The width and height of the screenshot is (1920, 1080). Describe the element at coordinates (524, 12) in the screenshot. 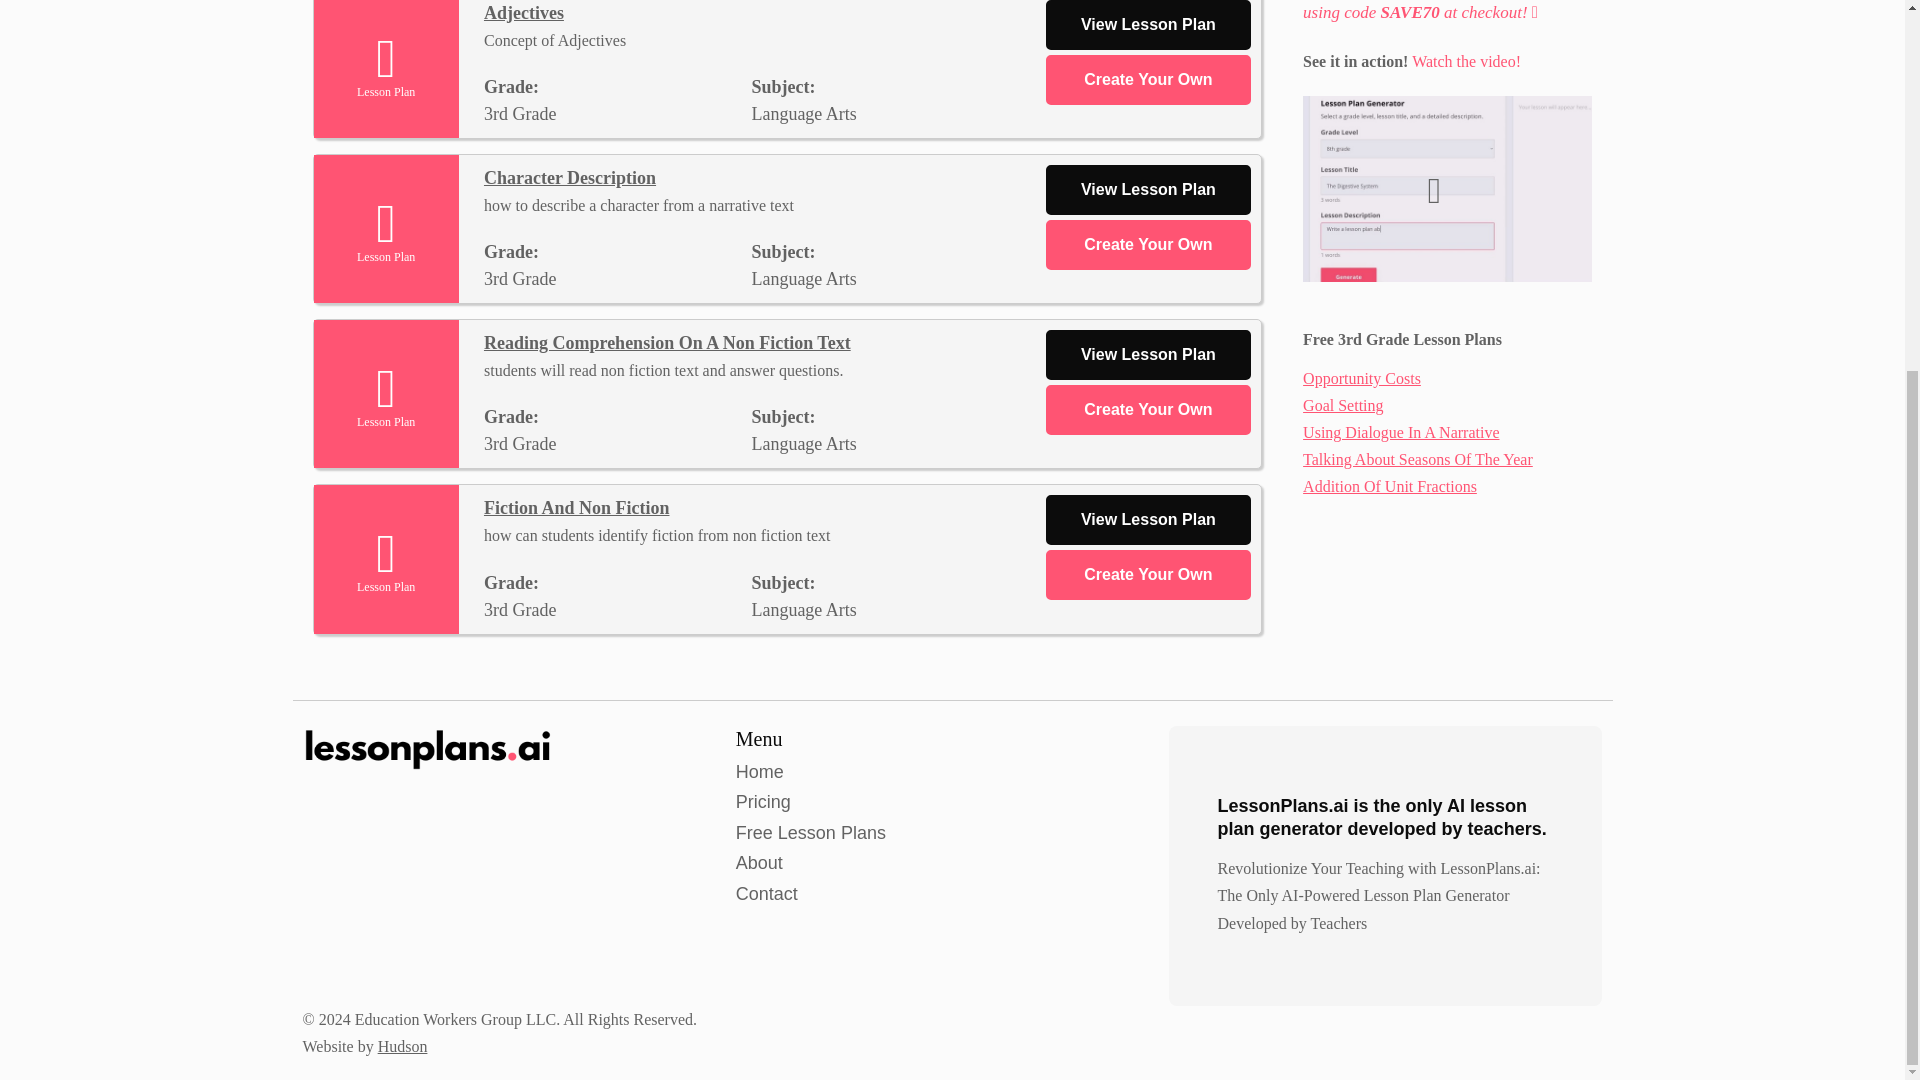

I see `Adjectives` at that location.